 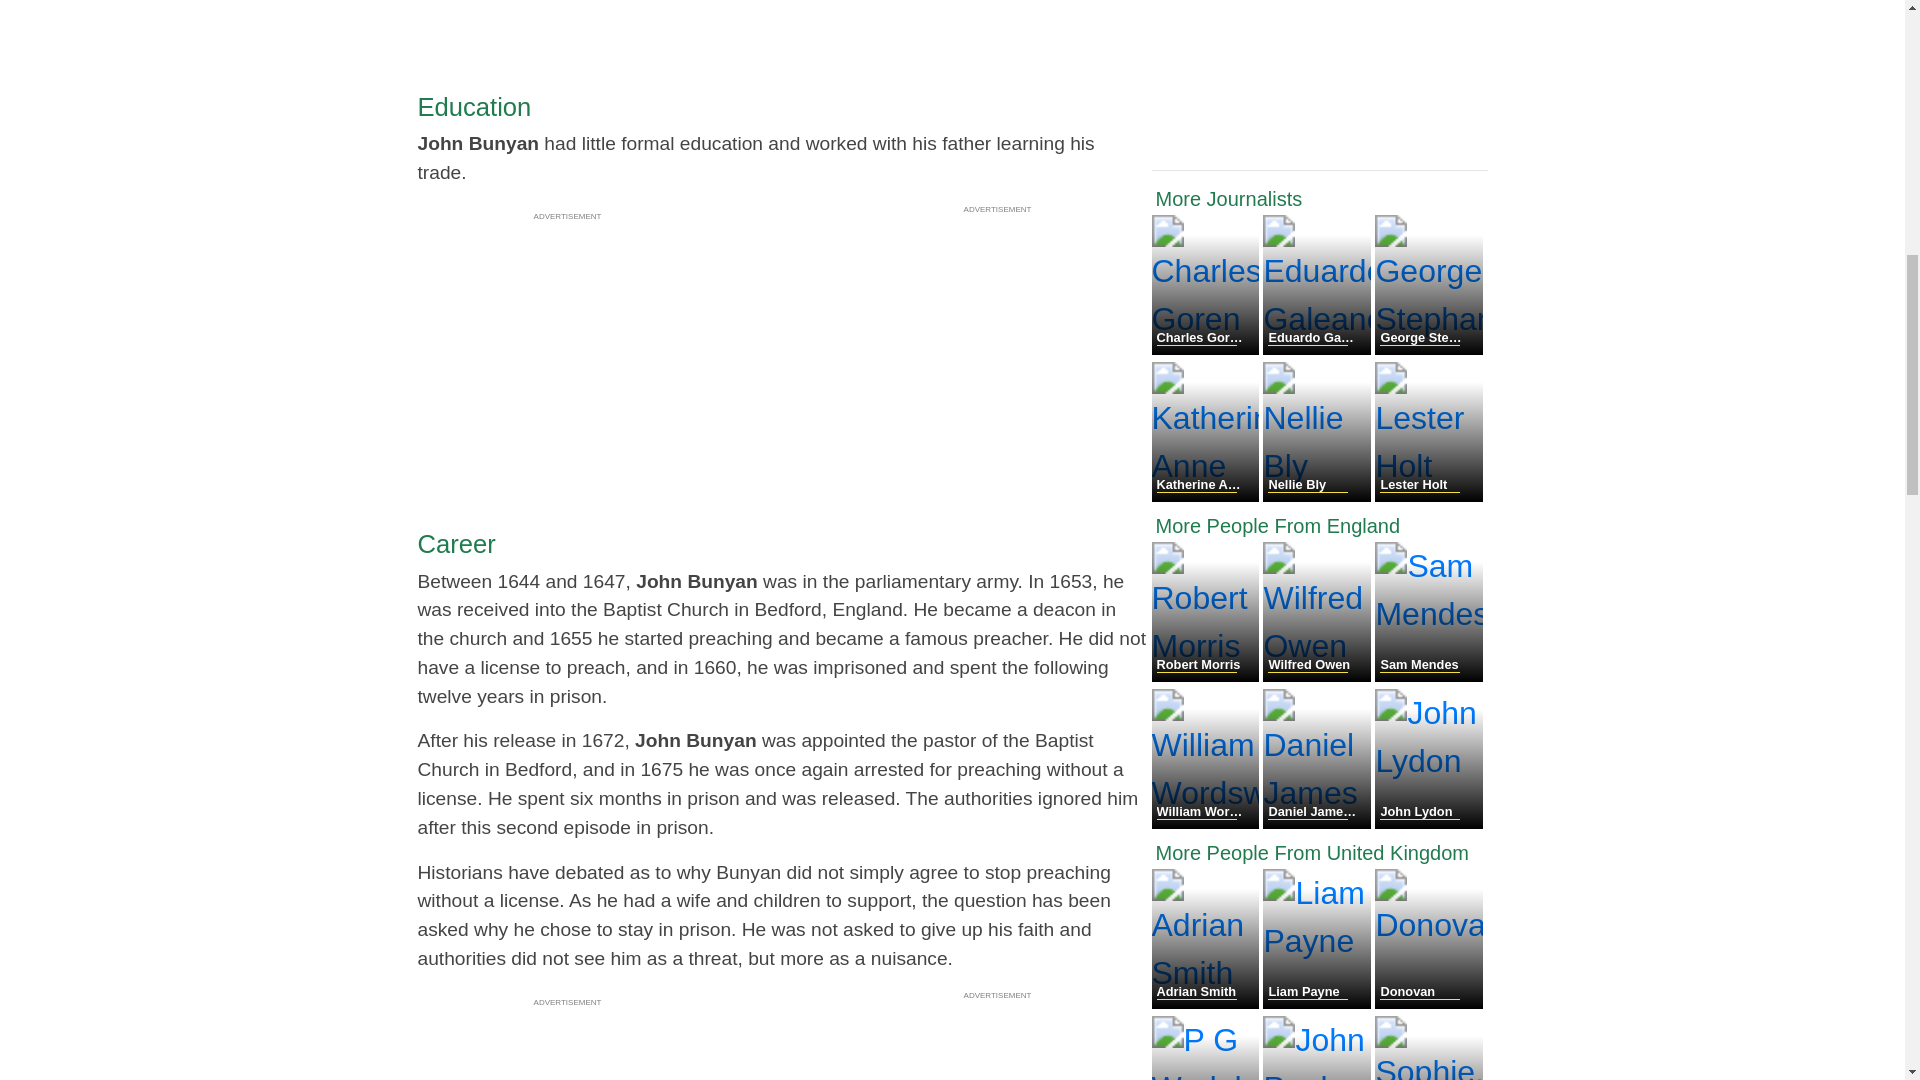 I want to click on Nellie Bly, so click(x=1318, y=496).